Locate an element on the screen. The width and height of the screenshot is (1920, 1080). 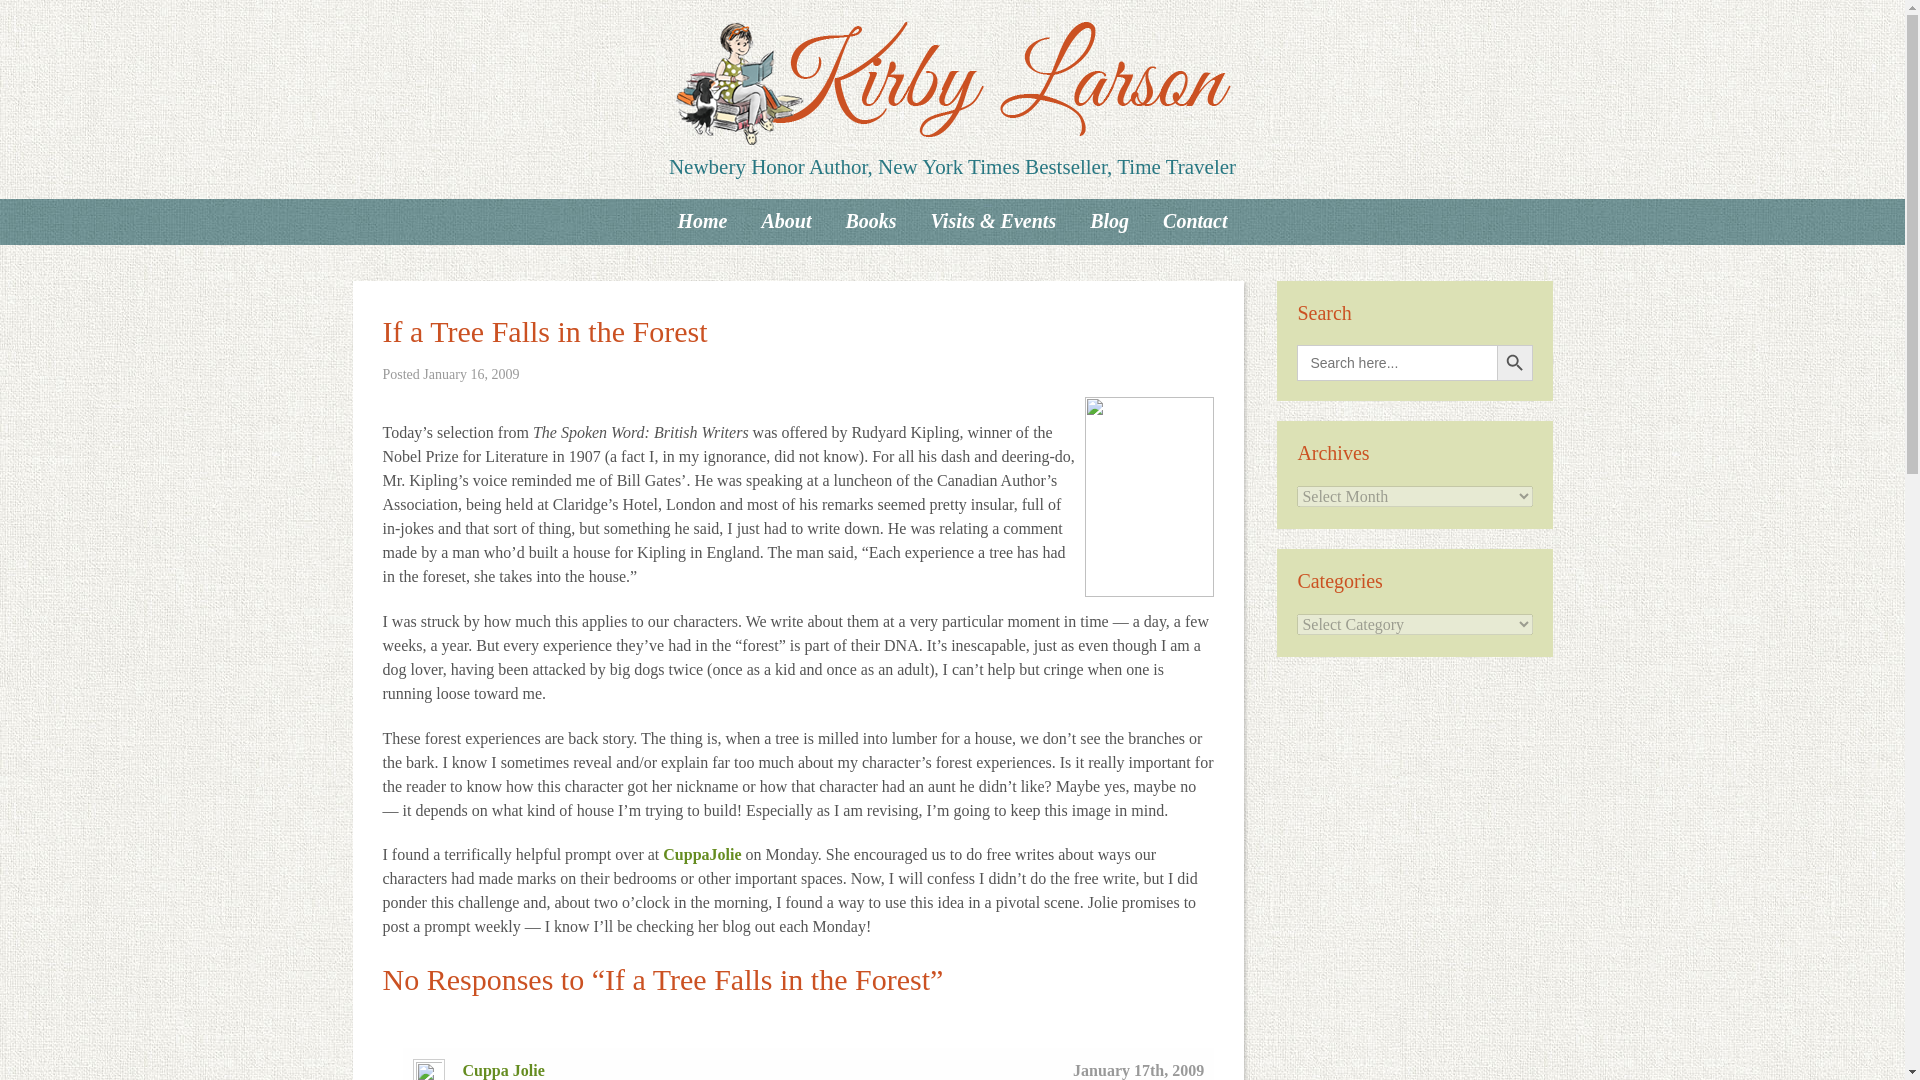
Search Button is located at coordinates (1514, 362).